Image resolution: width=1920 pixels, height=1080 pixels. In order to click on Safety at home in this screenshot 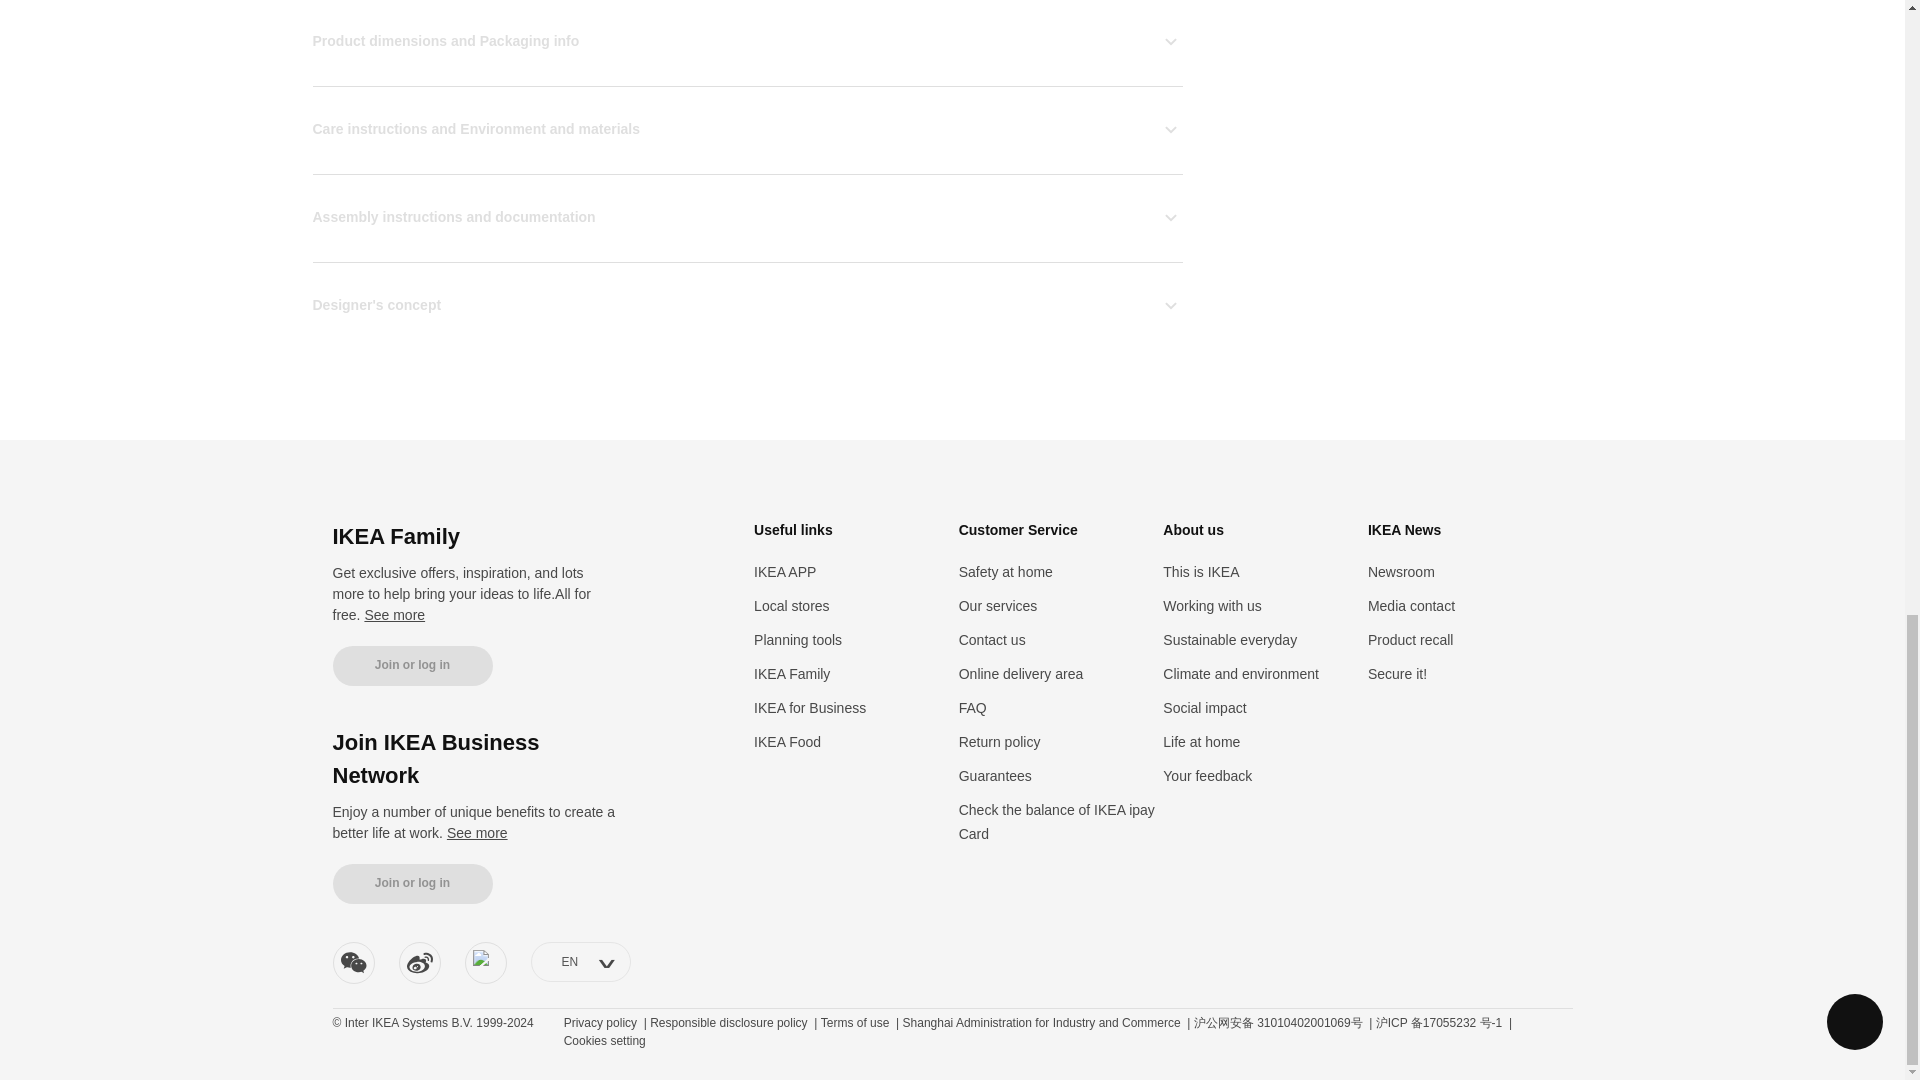, I will do `click(1005, 570)`.